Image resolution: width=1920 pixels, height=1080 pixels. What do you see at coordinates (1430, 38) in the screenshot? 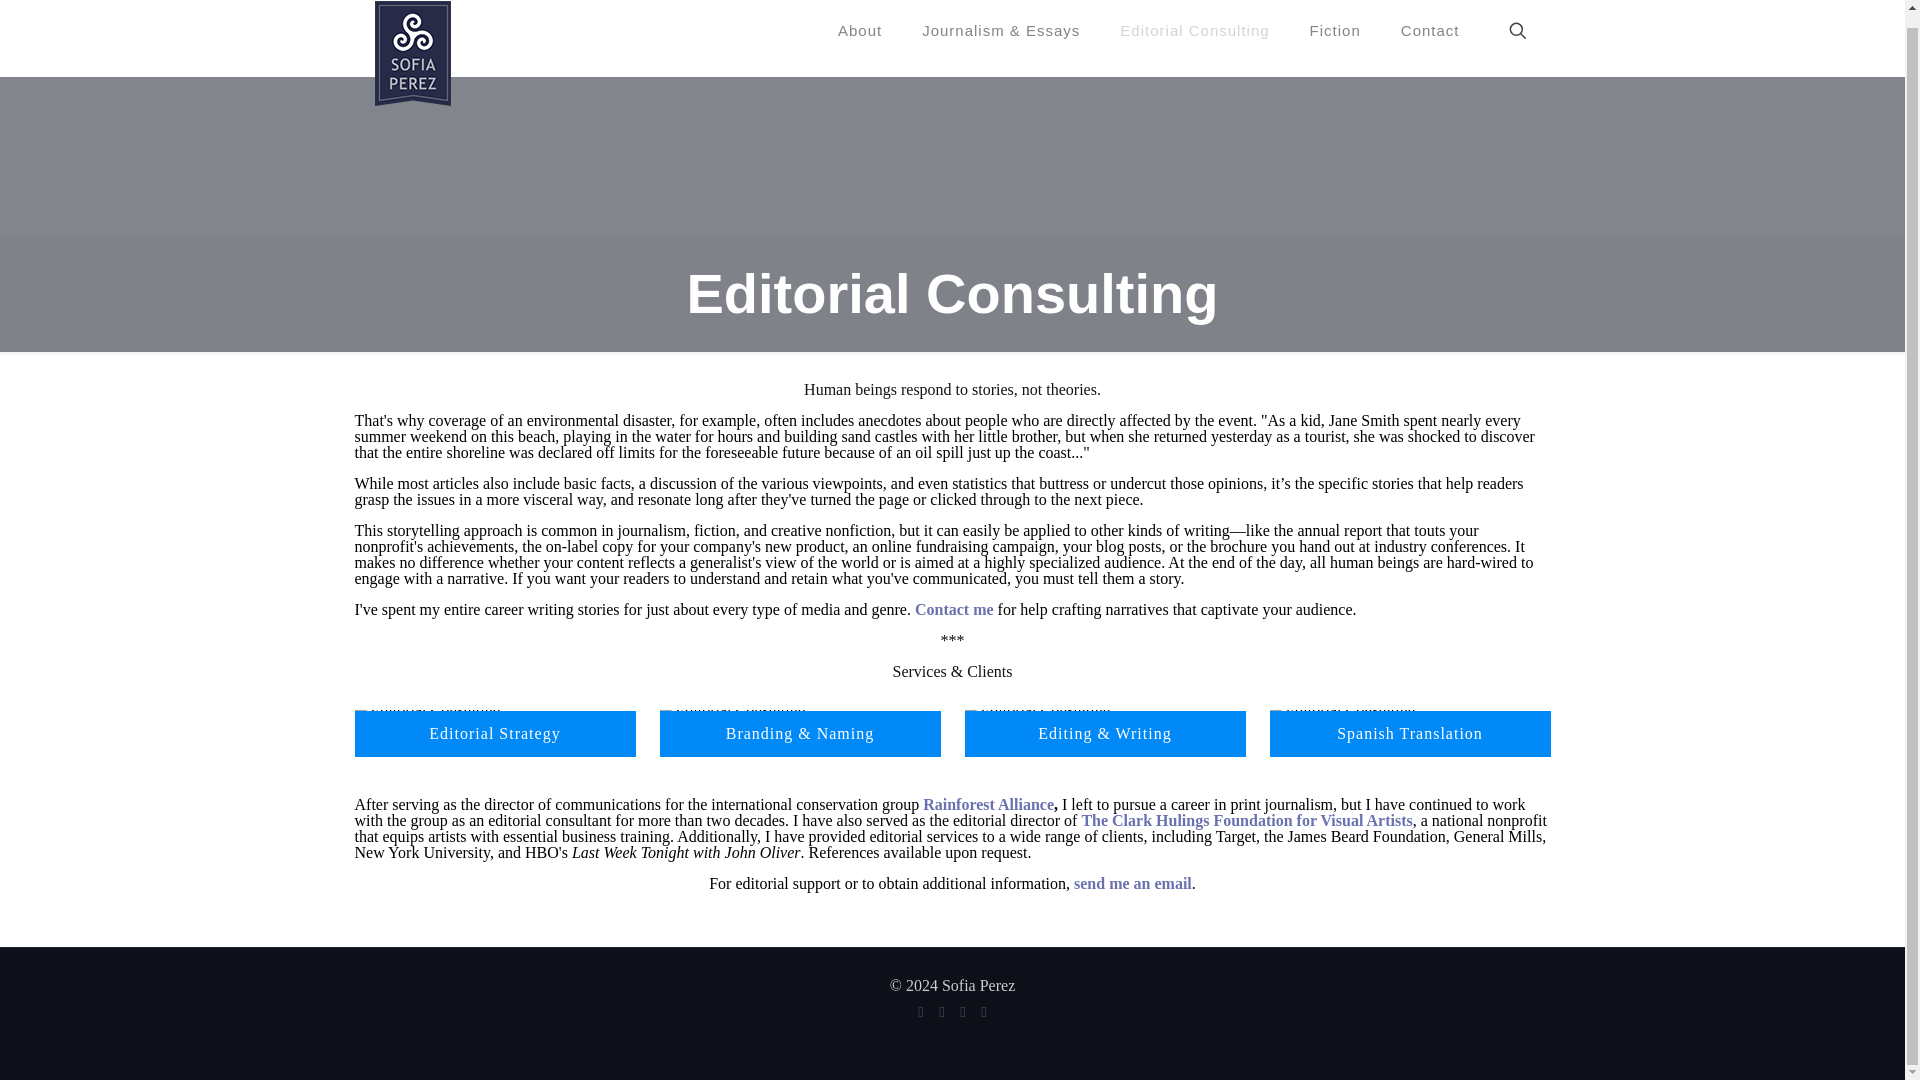
I see `Contact` at bounding box center [1430, 38].